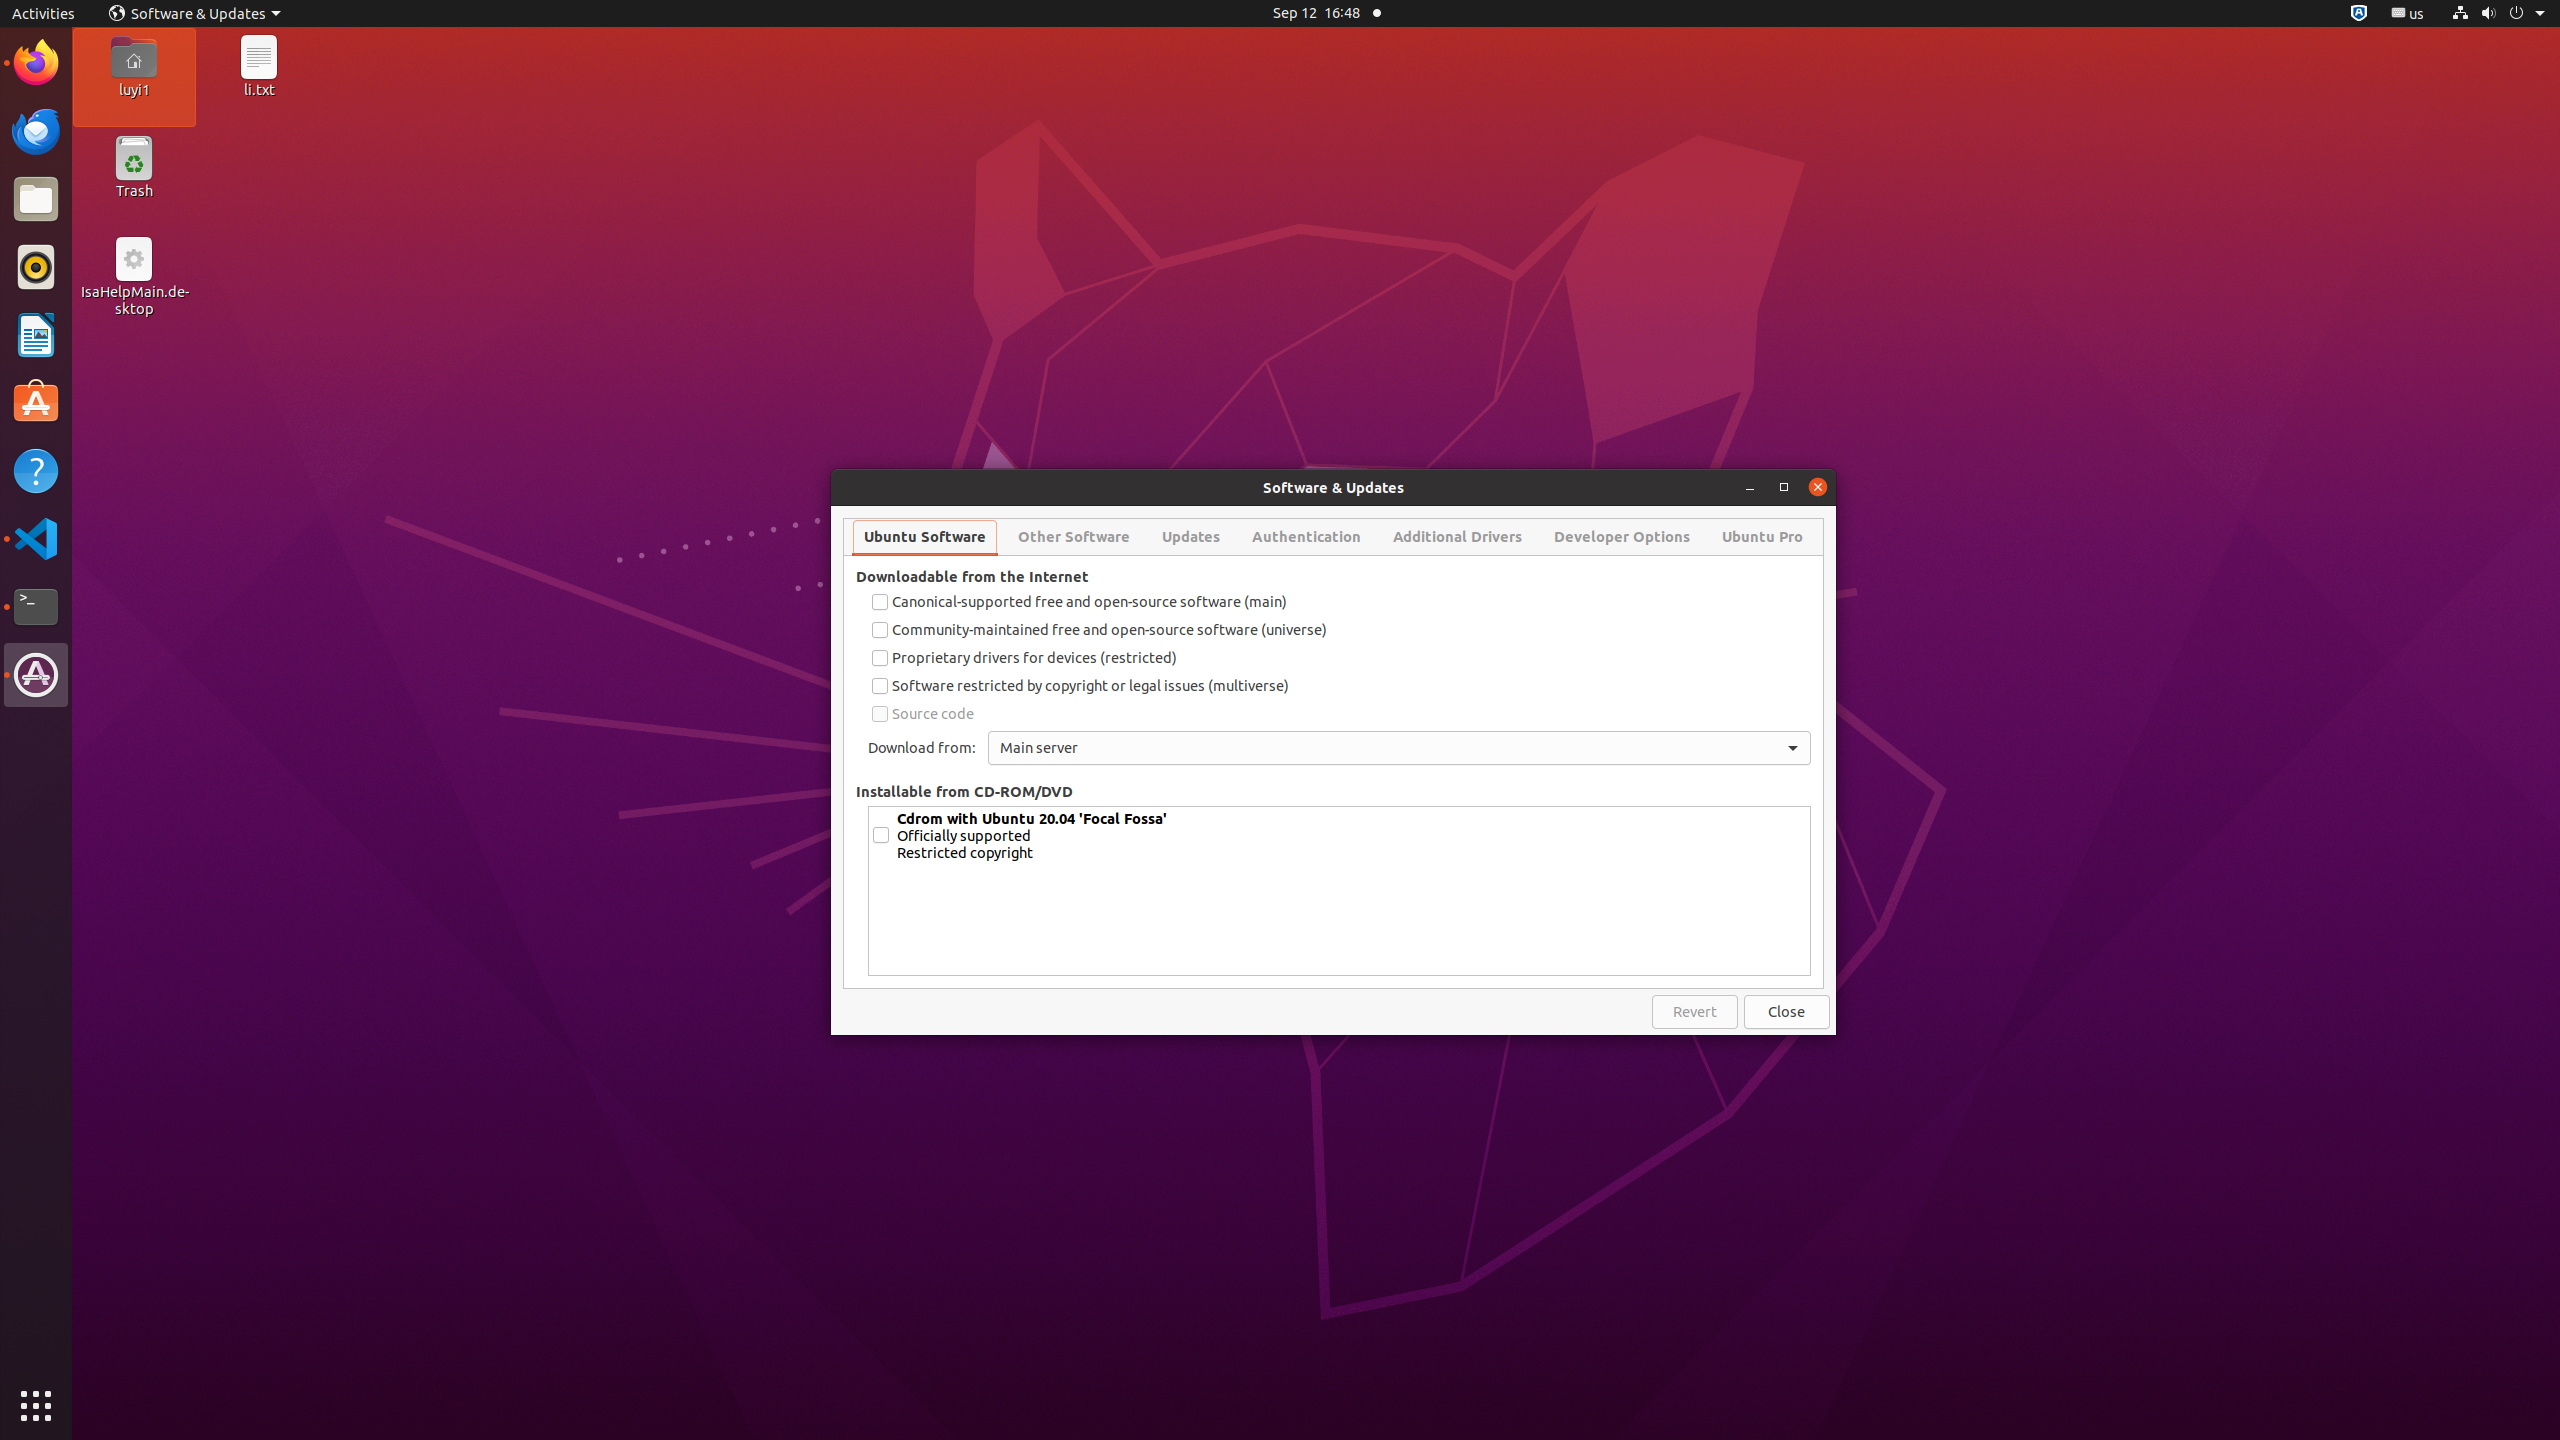  Describe the element at coordinates (1695, 1012) in the screenshot. I see `Revert` at that location.